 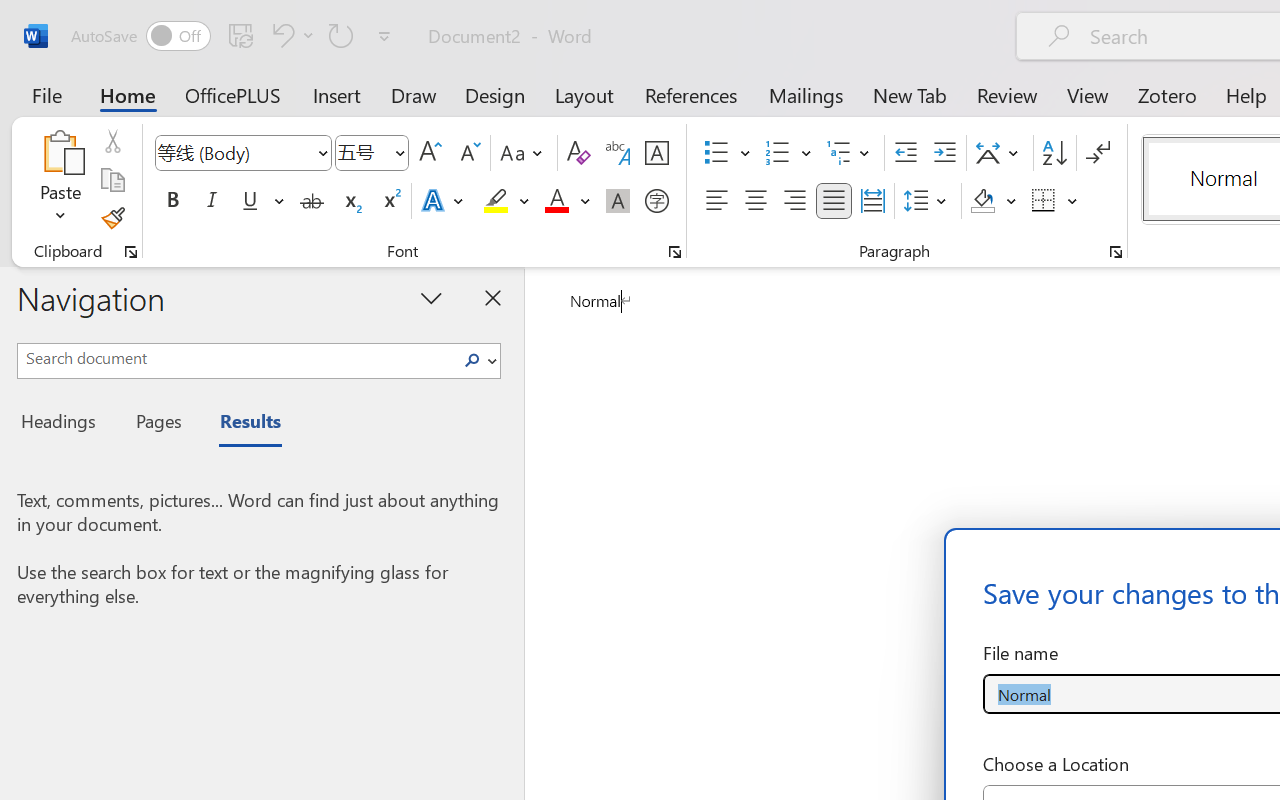 I want to click on Subscript, so click(x=350, y=201).